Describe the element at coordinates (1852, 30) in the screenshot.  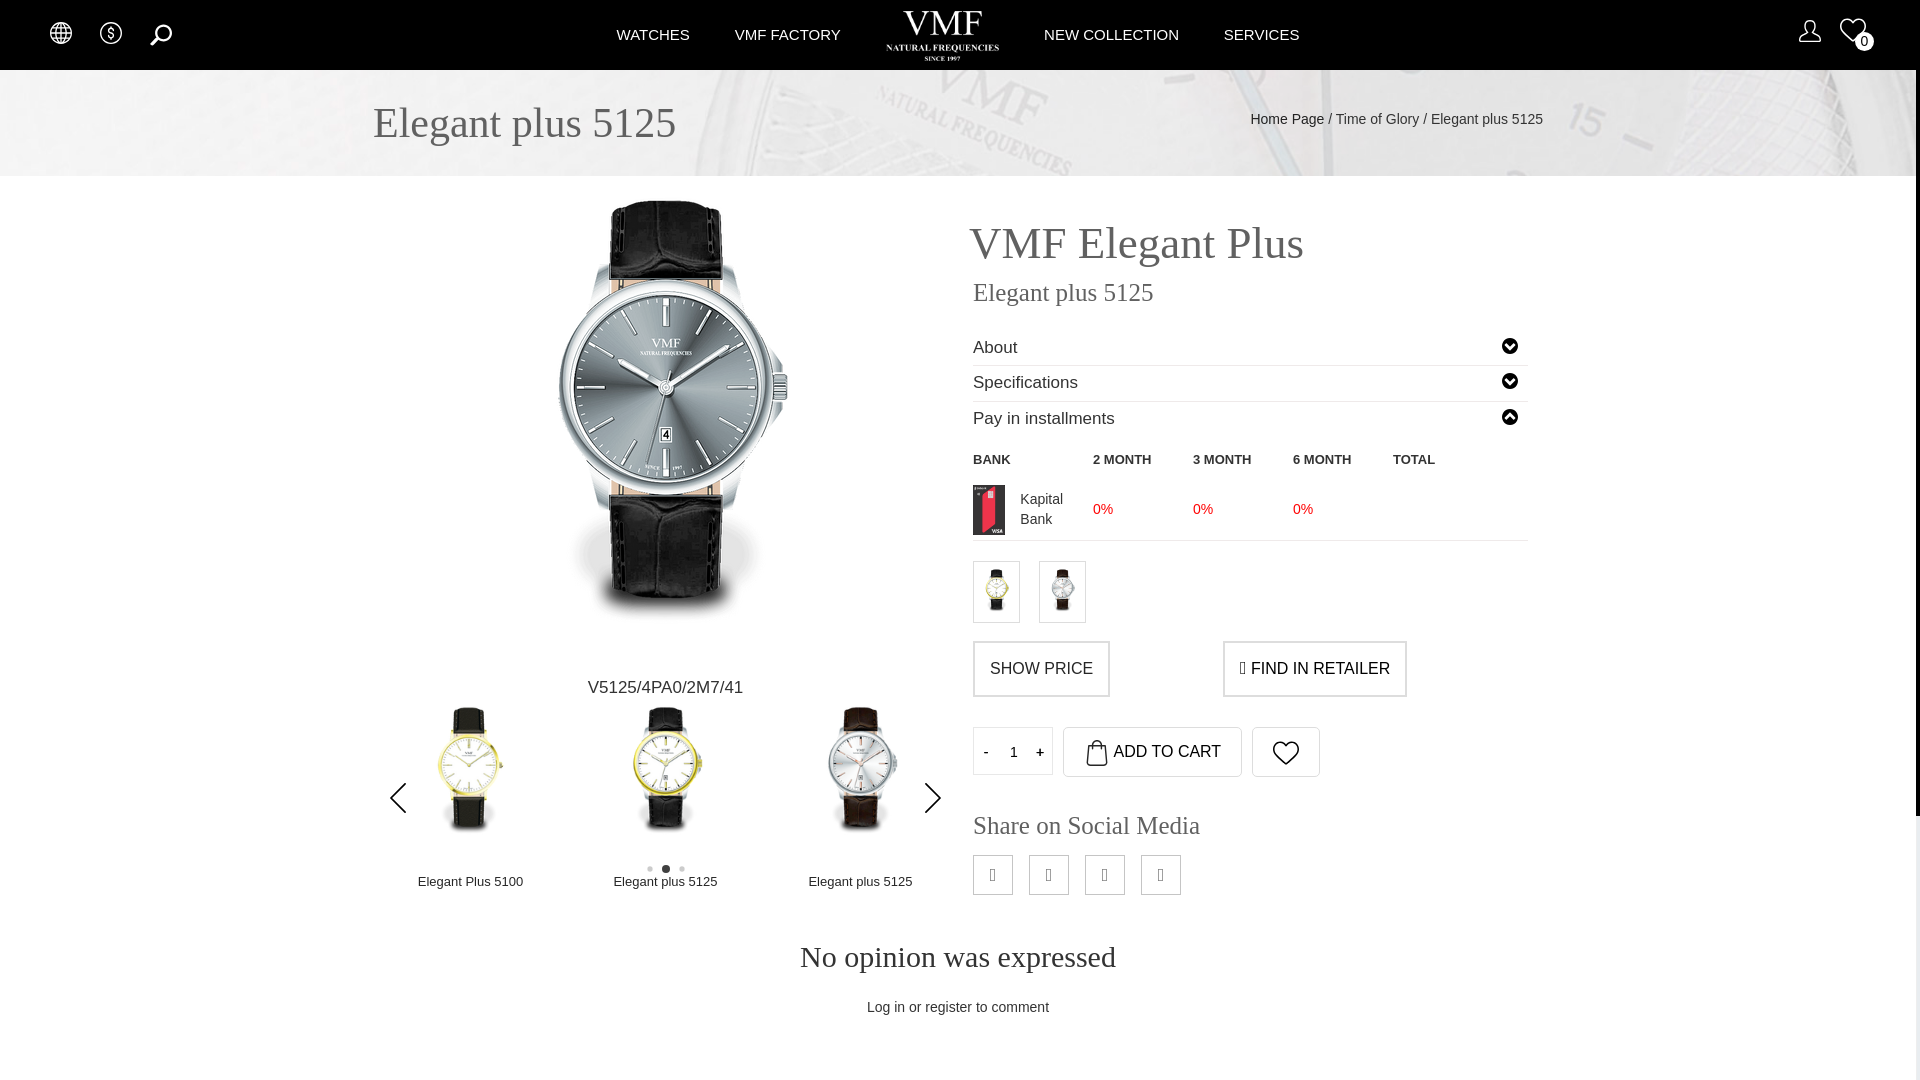
I see `0` at that location.